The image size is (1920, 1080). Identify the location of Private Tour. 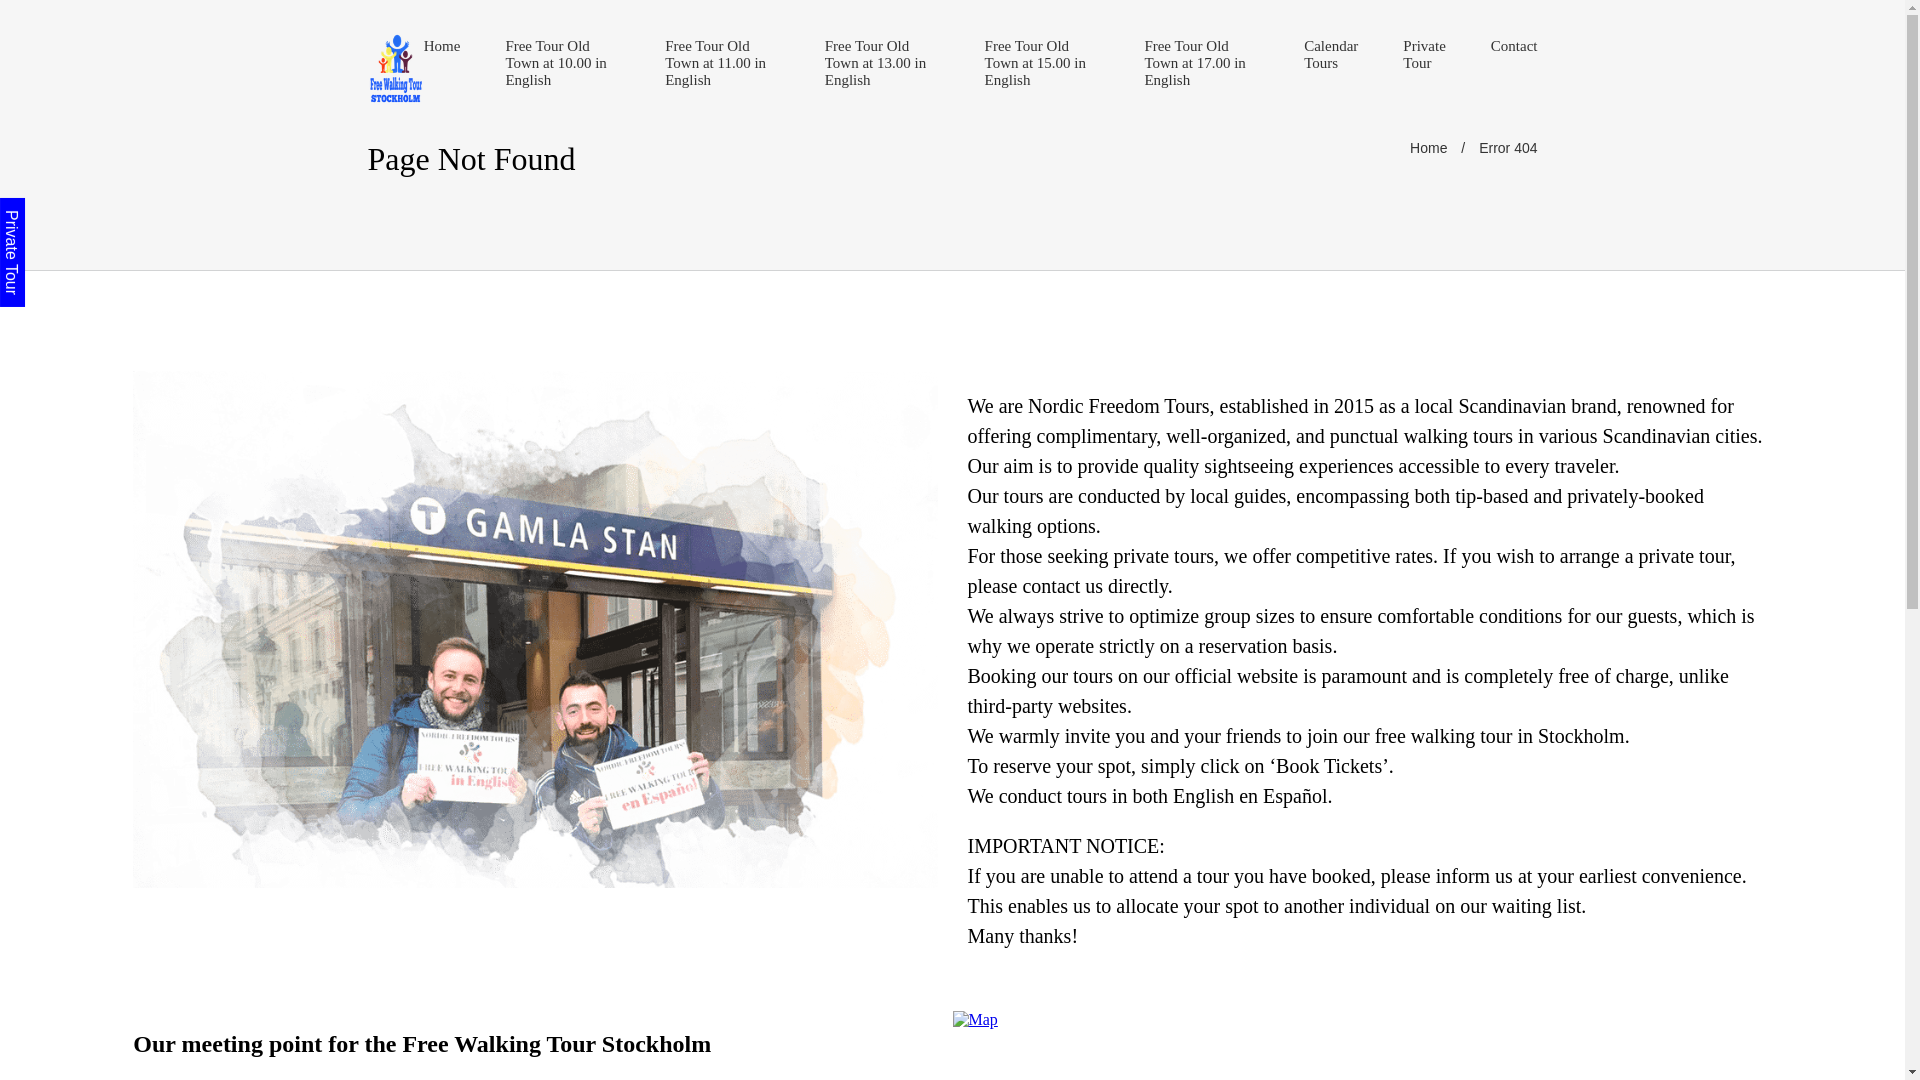
(54, 210).